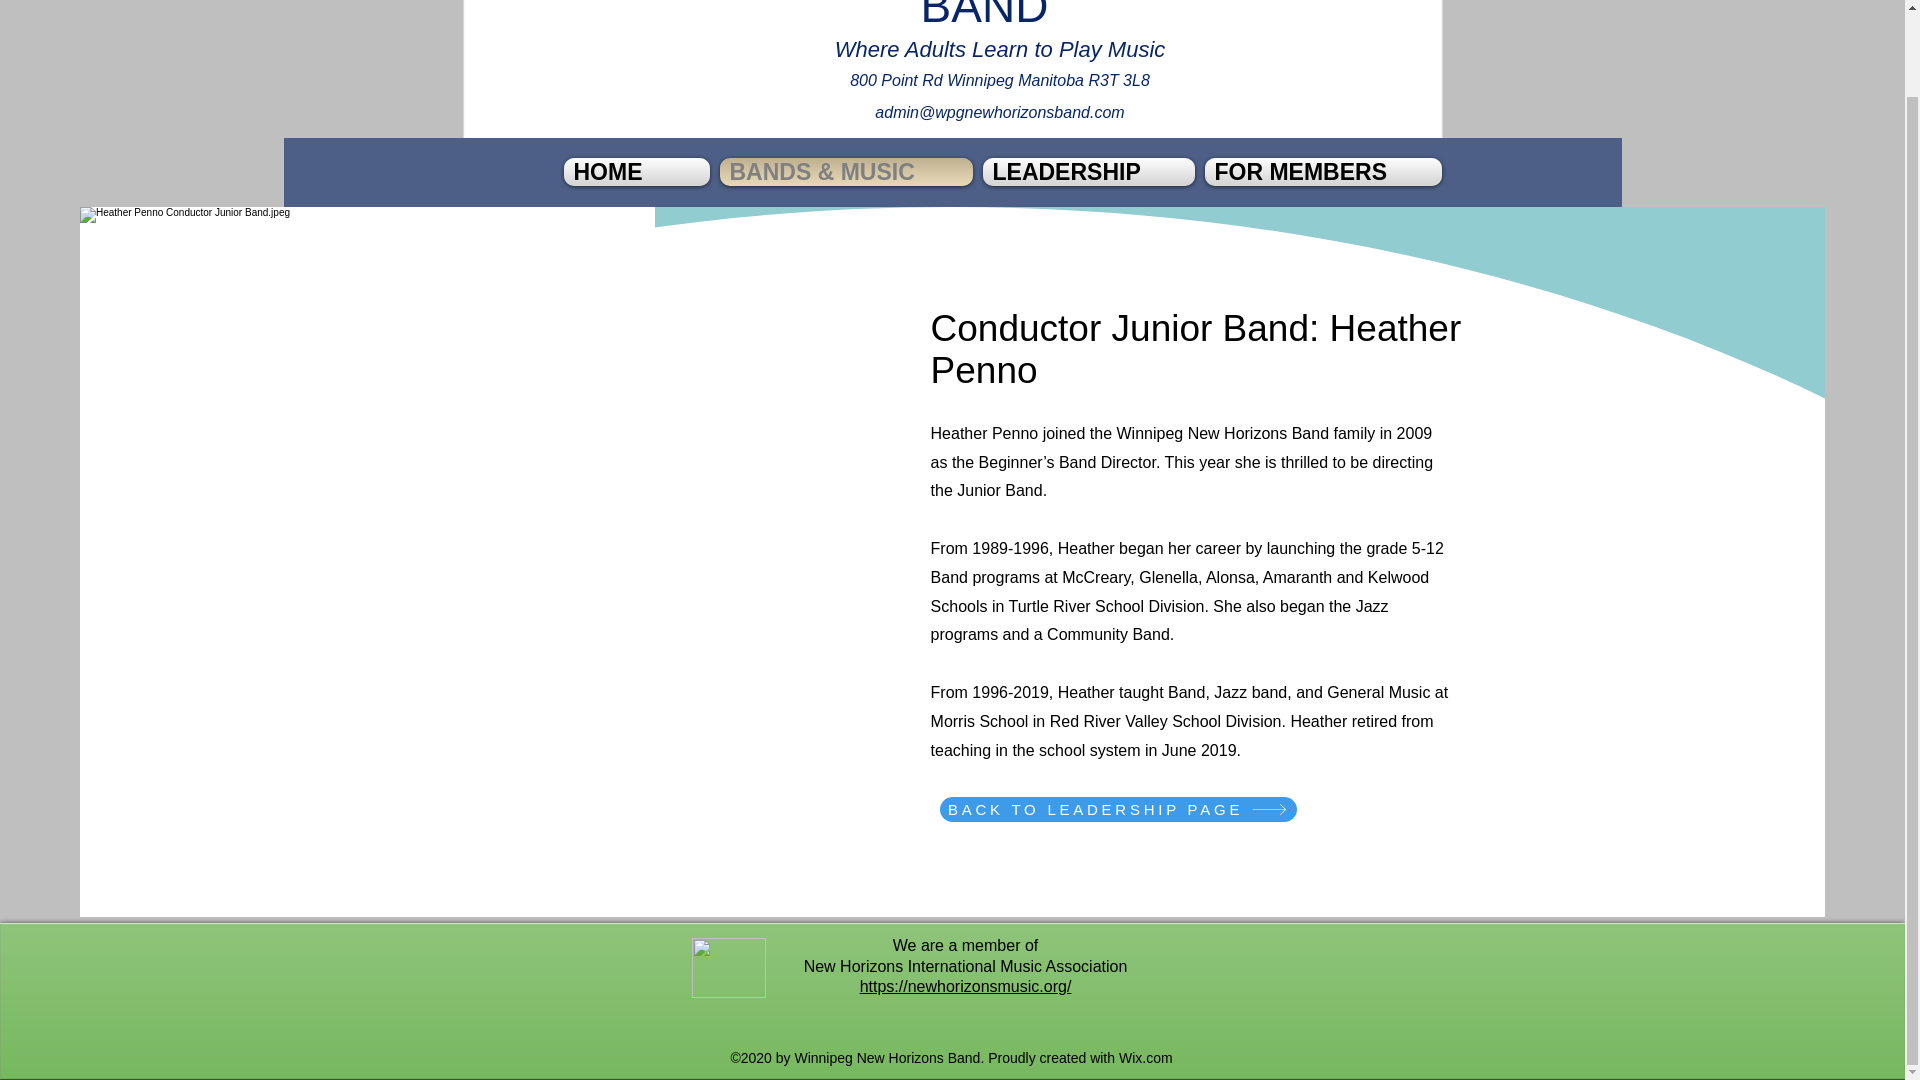  I want to click on BACK TO LEADERSHIP PAGE, so click(1118, 809).